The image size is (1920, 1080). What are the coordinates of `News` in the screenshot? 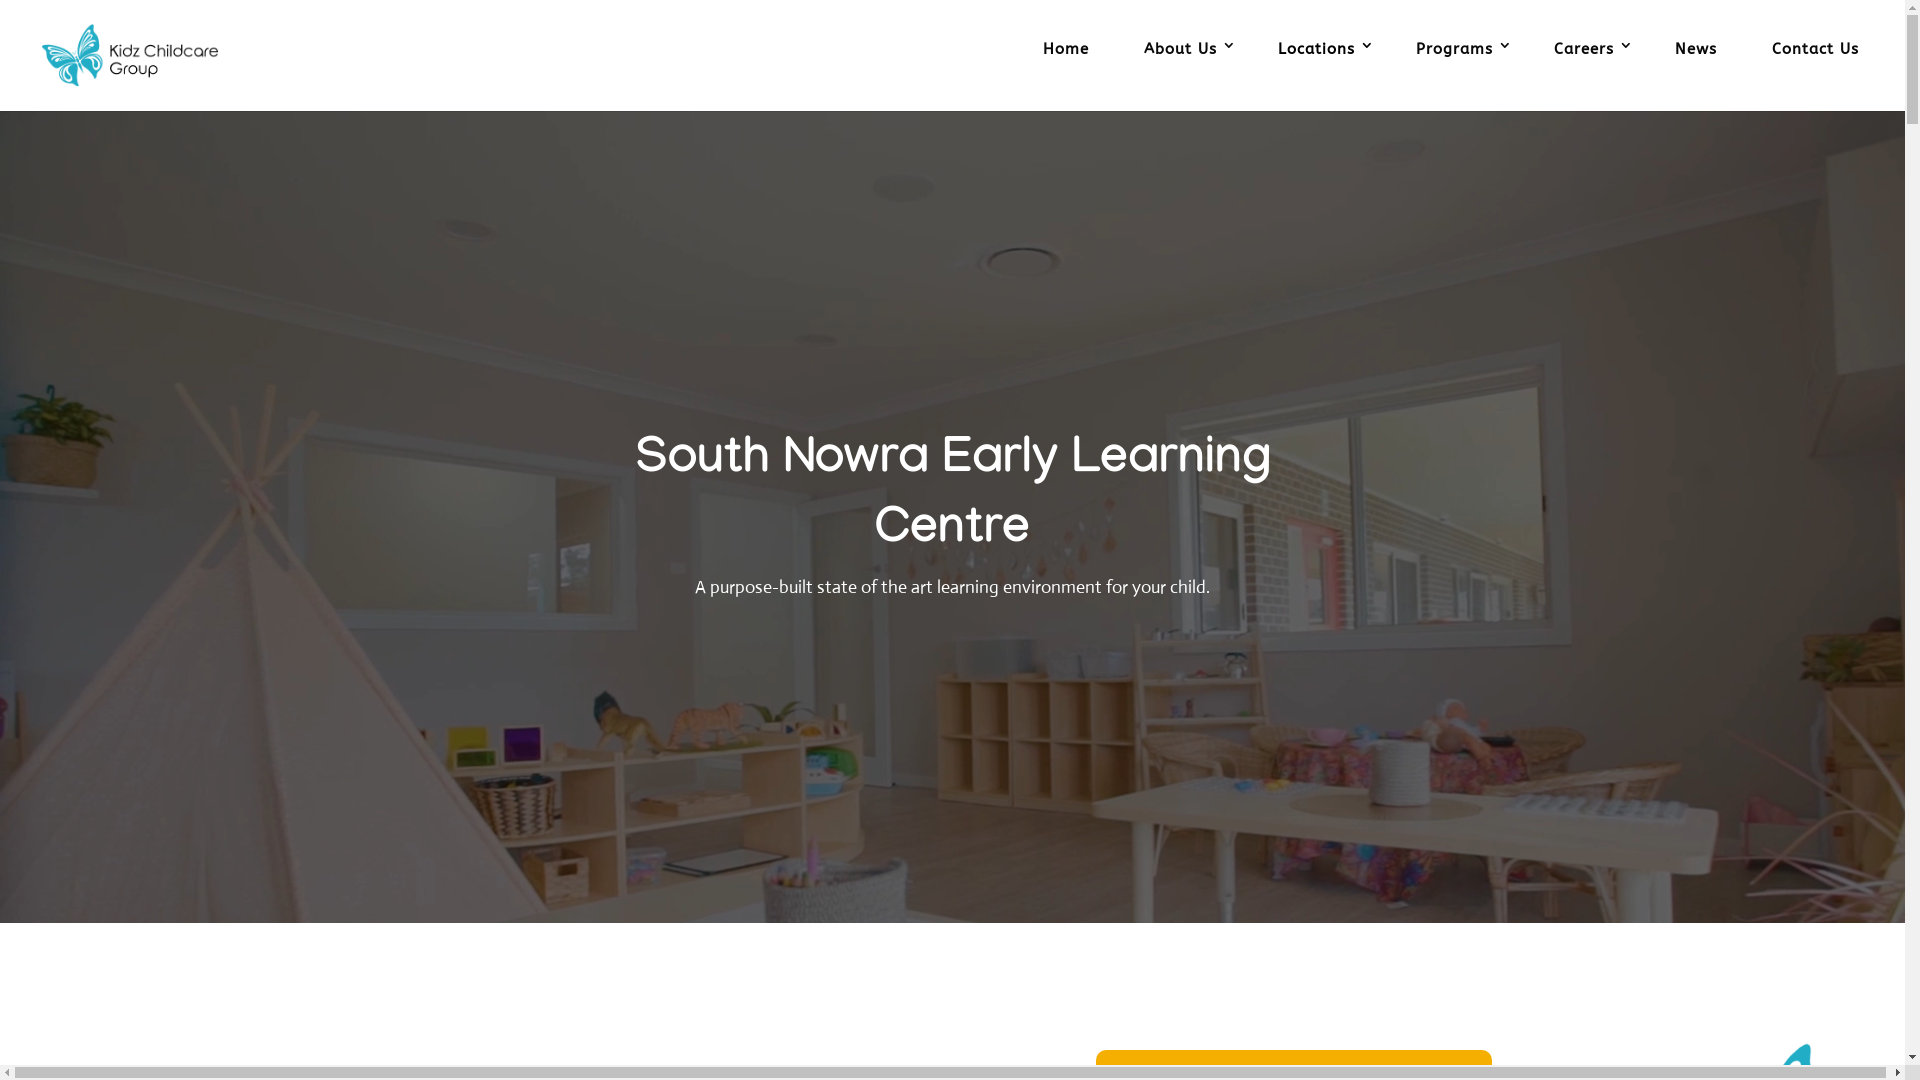 It's located at (1696, 70).